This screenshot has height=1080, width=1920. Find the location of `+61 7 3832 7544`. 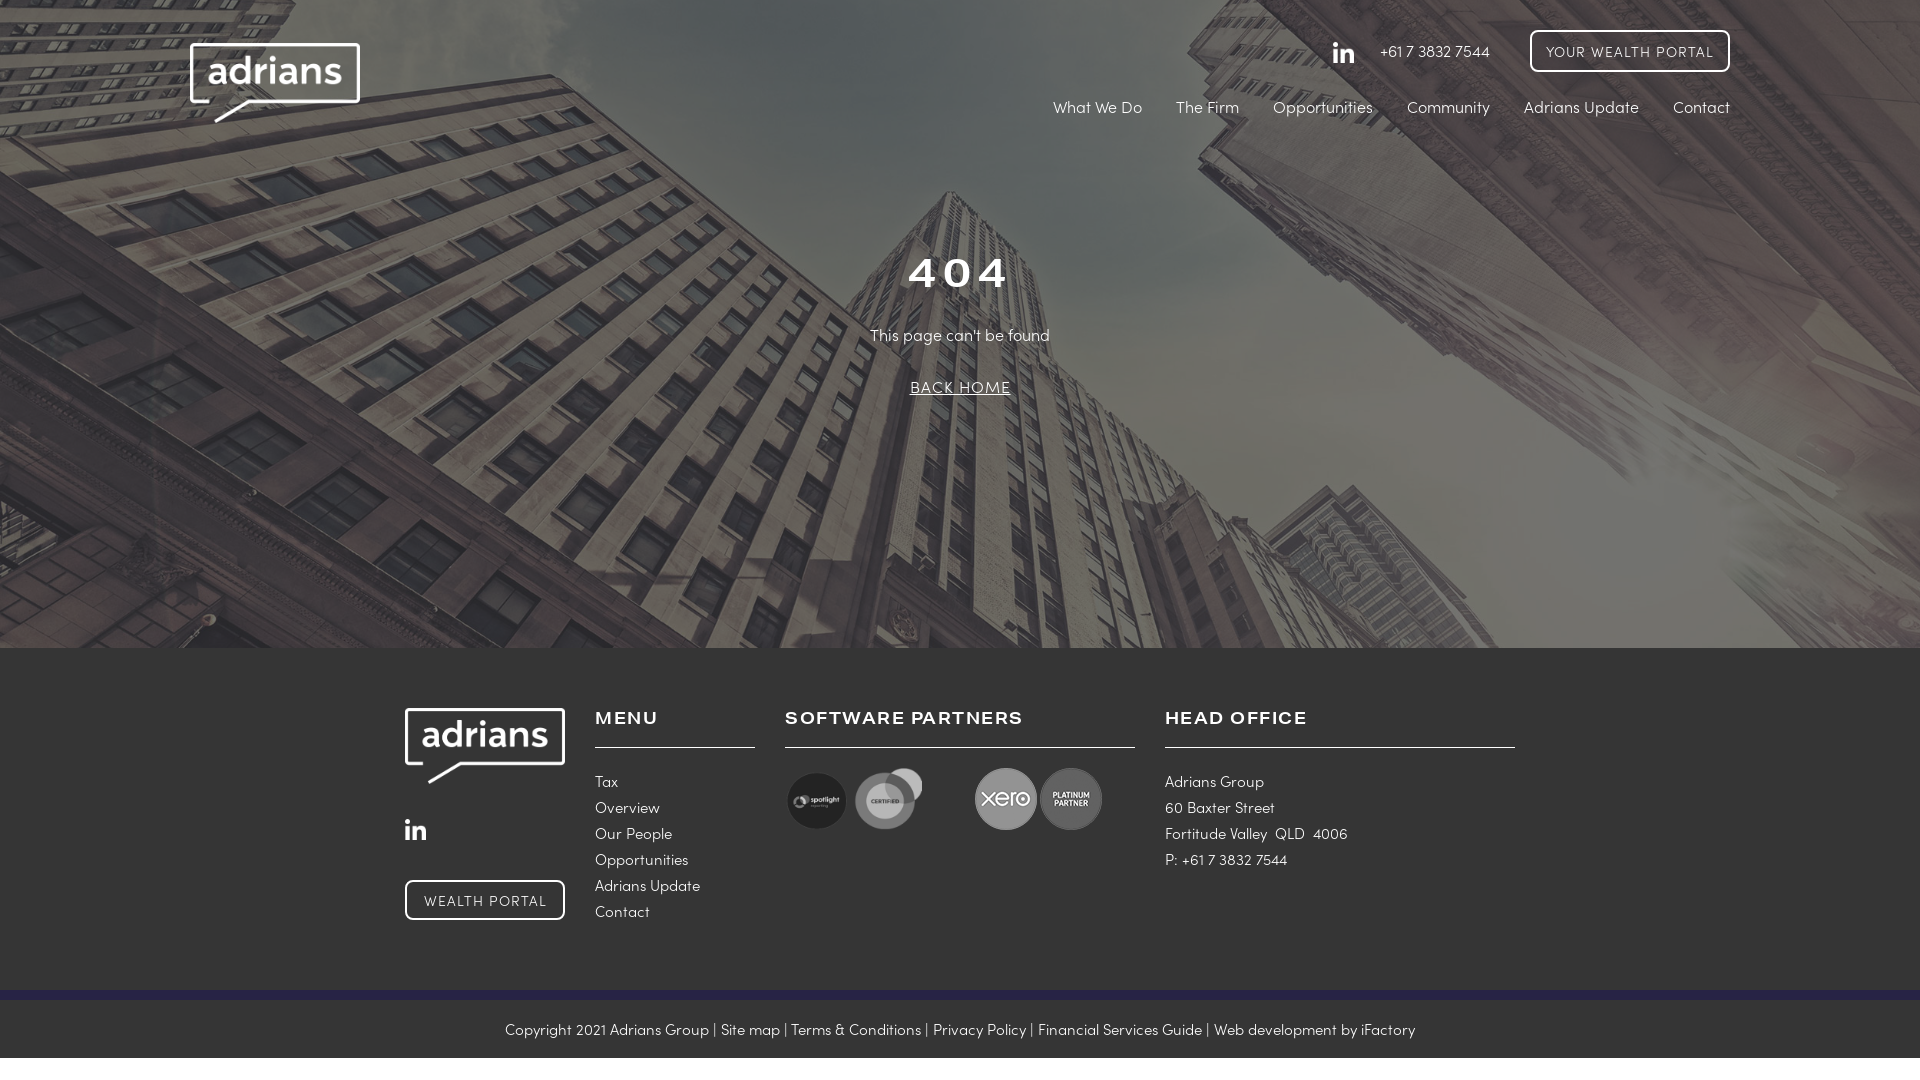

+61 7 3832 7544 is located at coordinates (1234, 858).